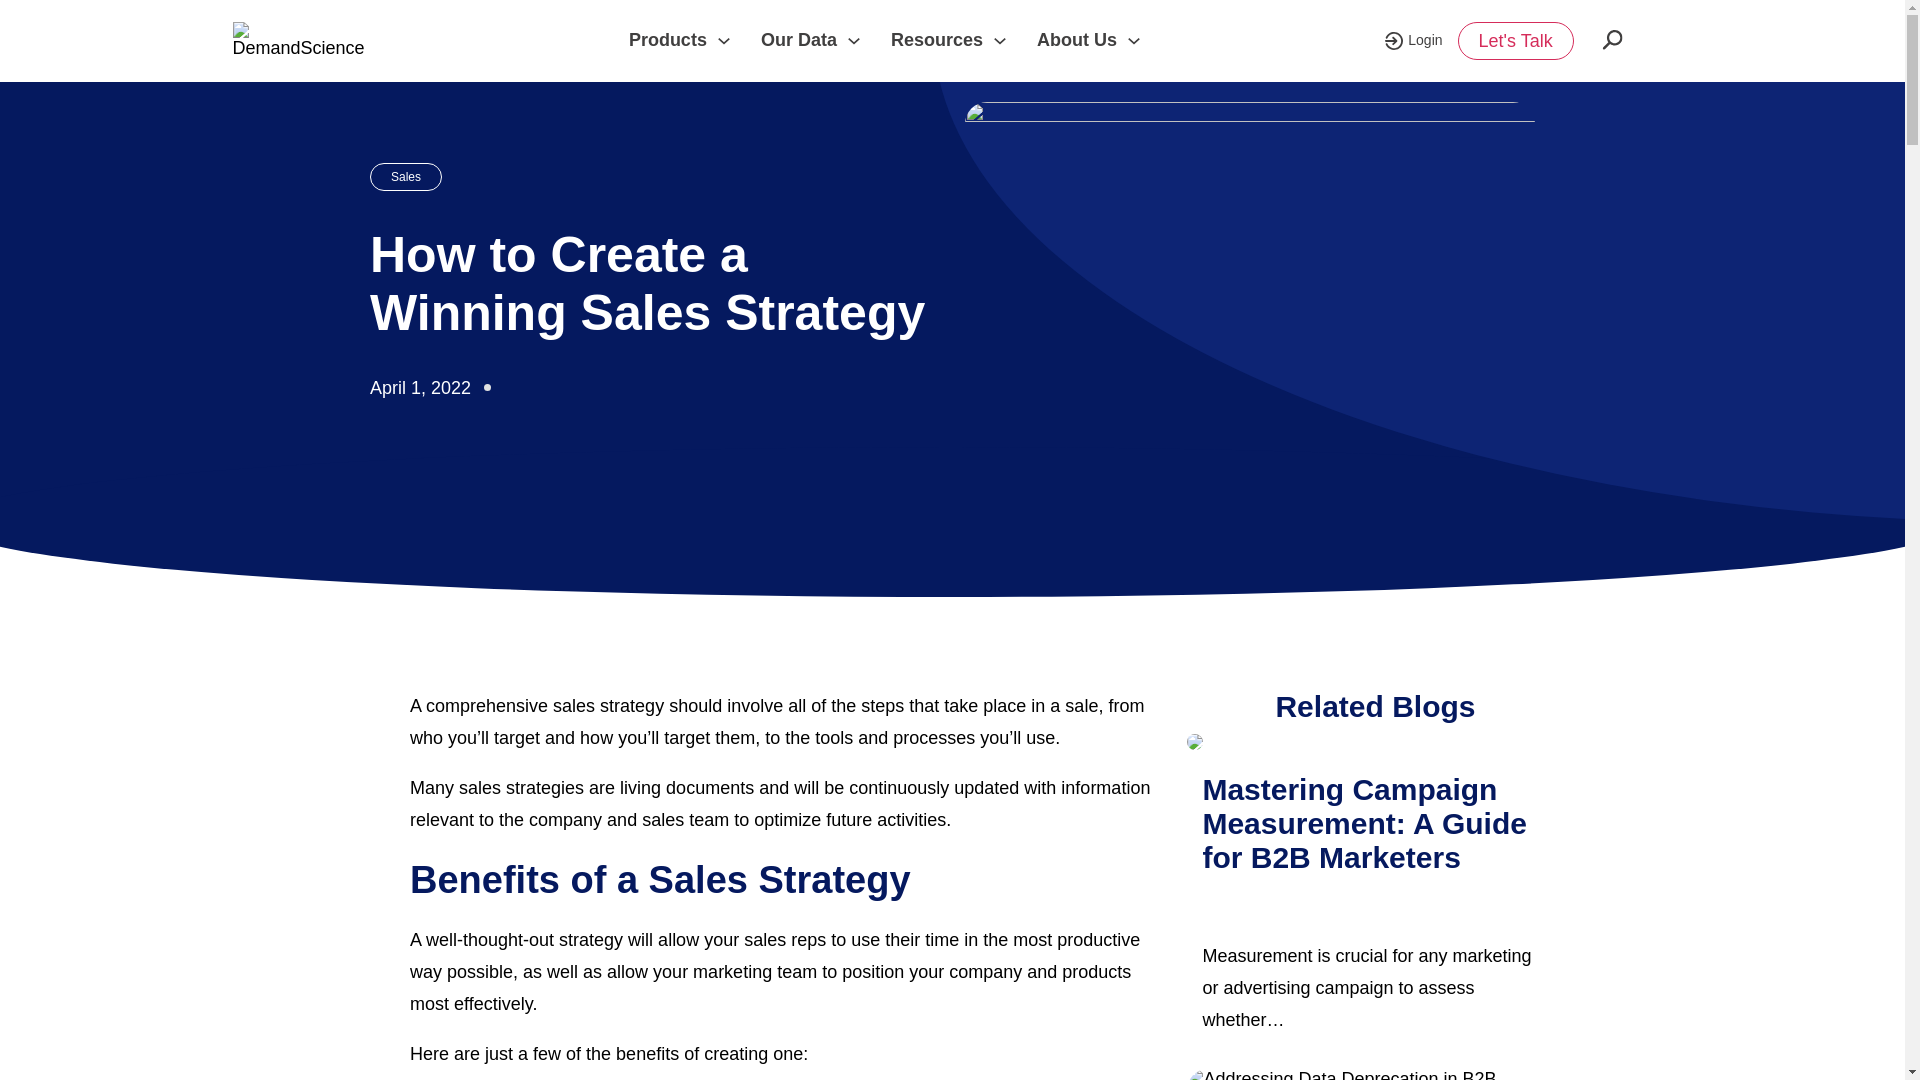 The width and height of the screenshot is (1920, 1080). Describe the element at coordinates (1364, 823) in the screenshot. I see `Mastering Campaign Measurement: A Guide for B2B Marketers` at that location.